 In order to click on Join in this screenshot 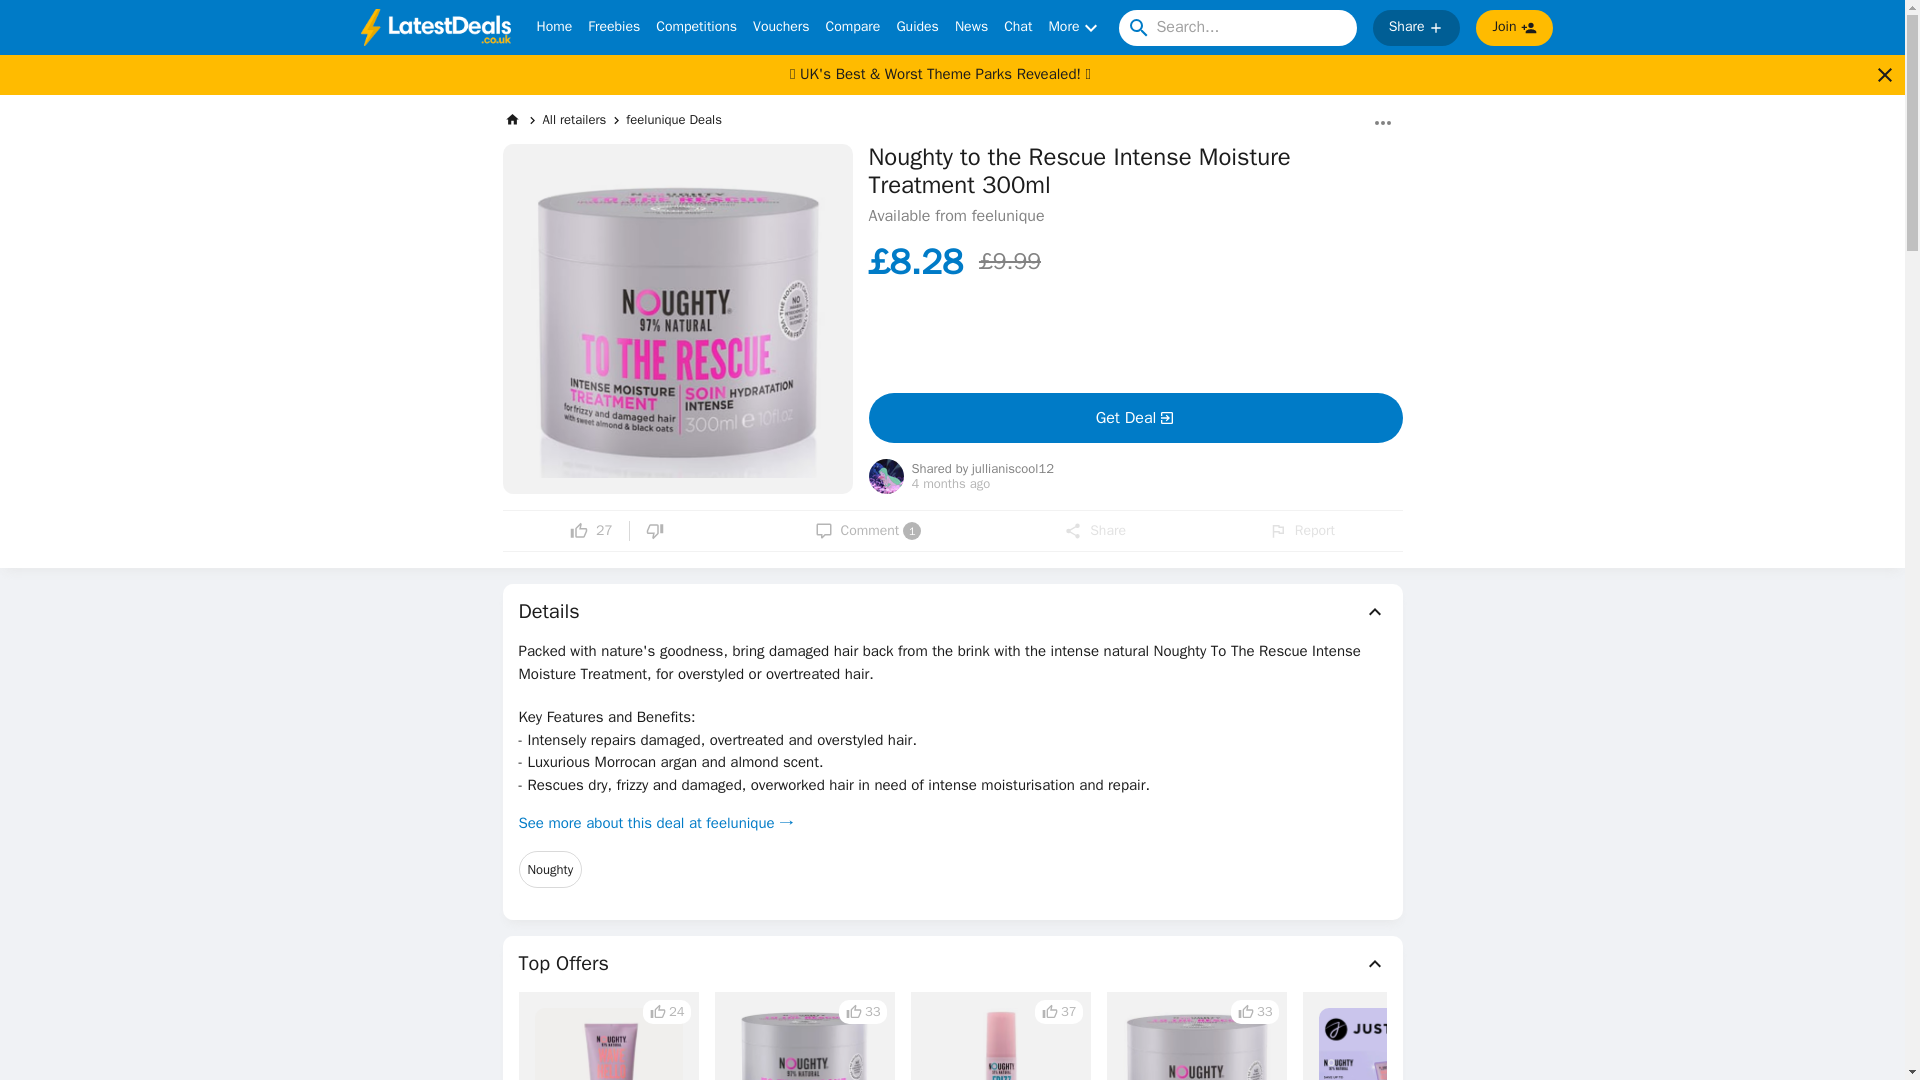, I will do `click(1514, 28)`.